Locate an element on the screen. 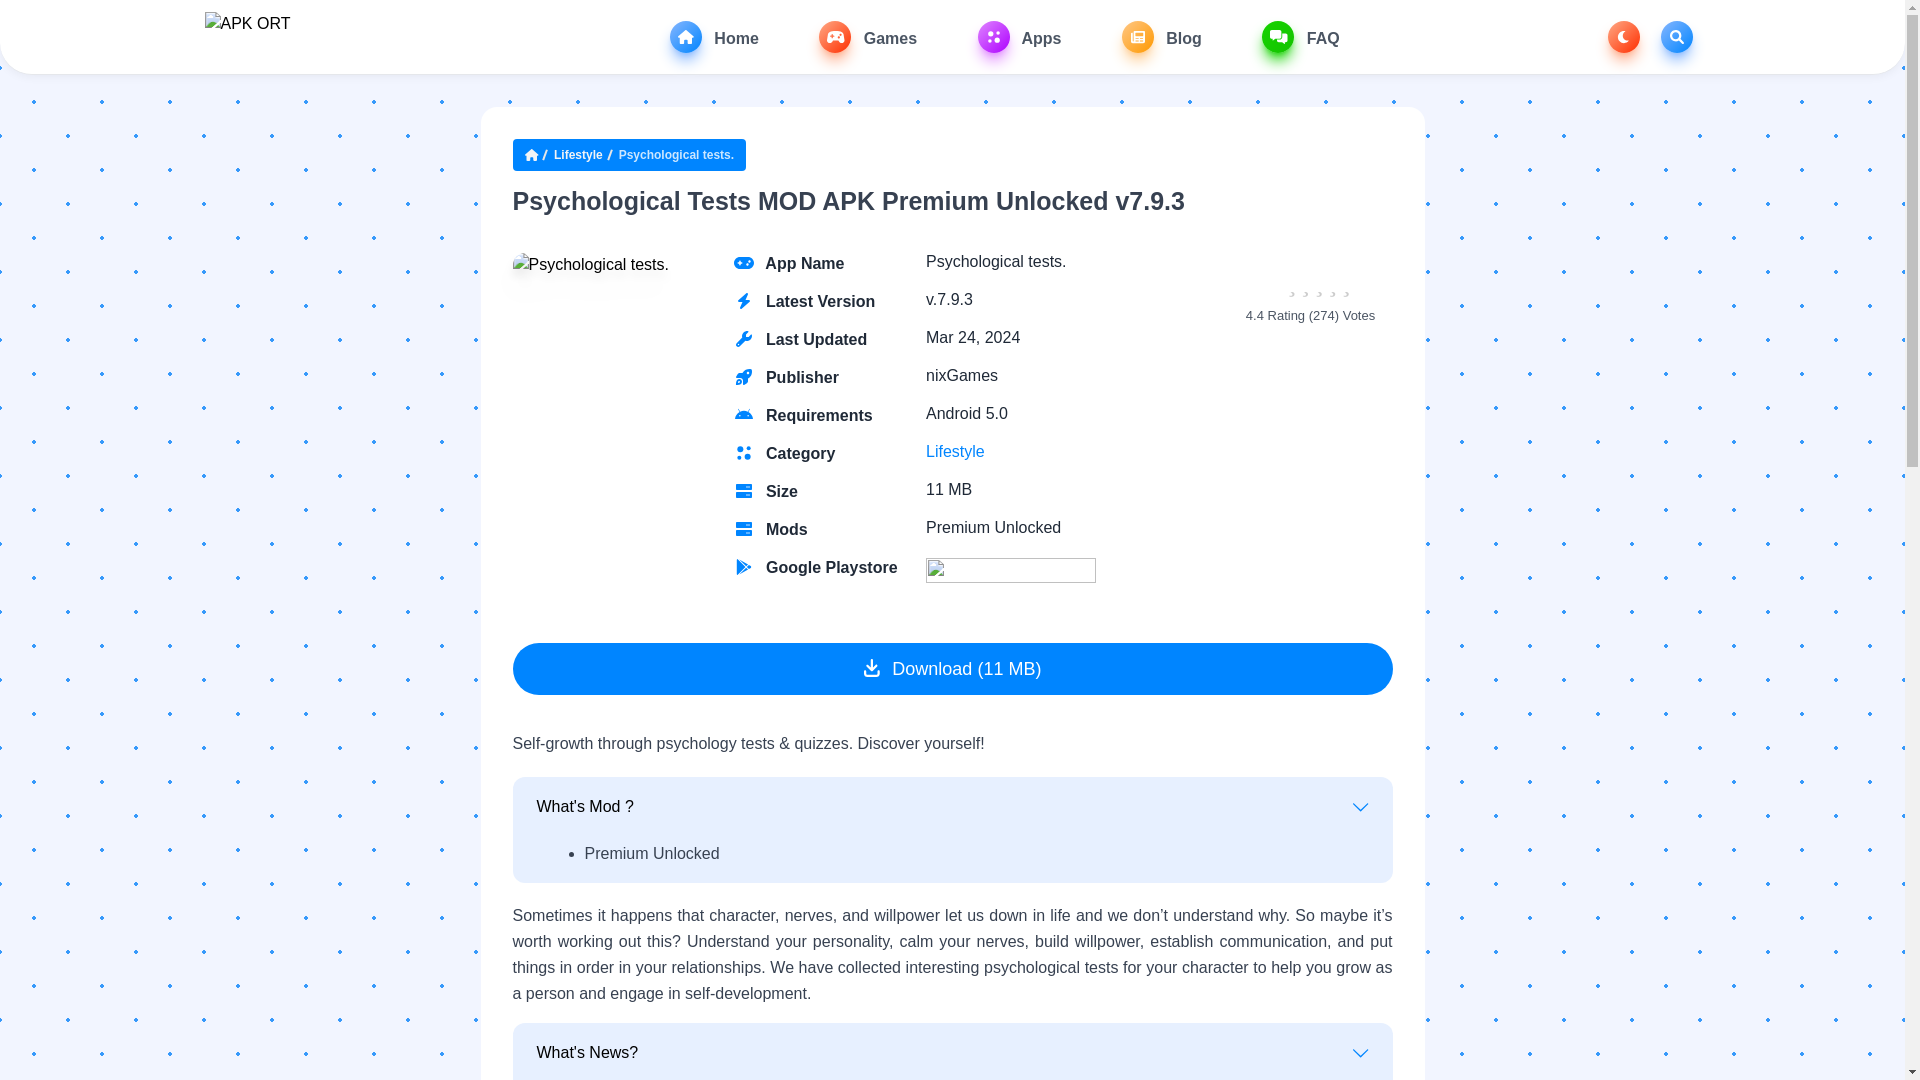 The image size is (1920, 1080). Home is located at coordinates (714, 36).